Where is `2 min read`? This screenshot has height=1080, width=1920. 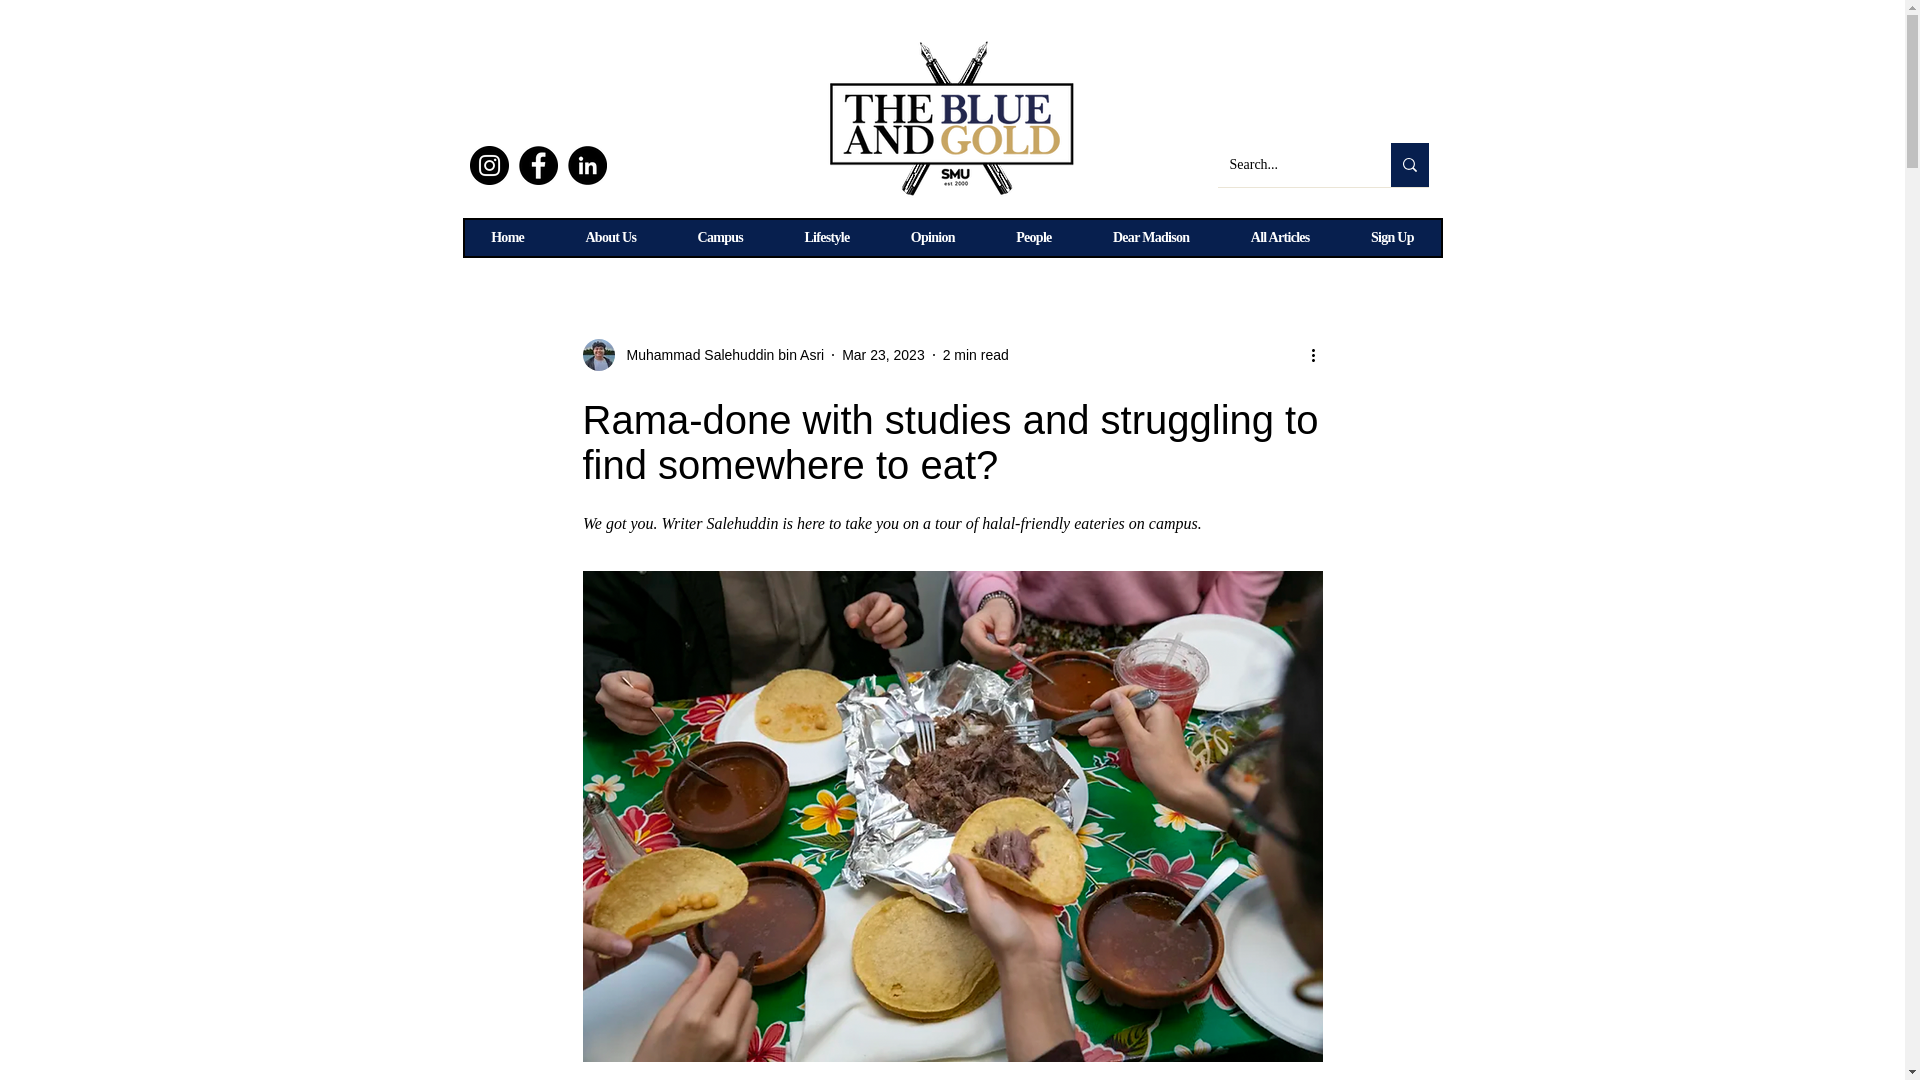
2 min read is located at coordinates (976, 353).